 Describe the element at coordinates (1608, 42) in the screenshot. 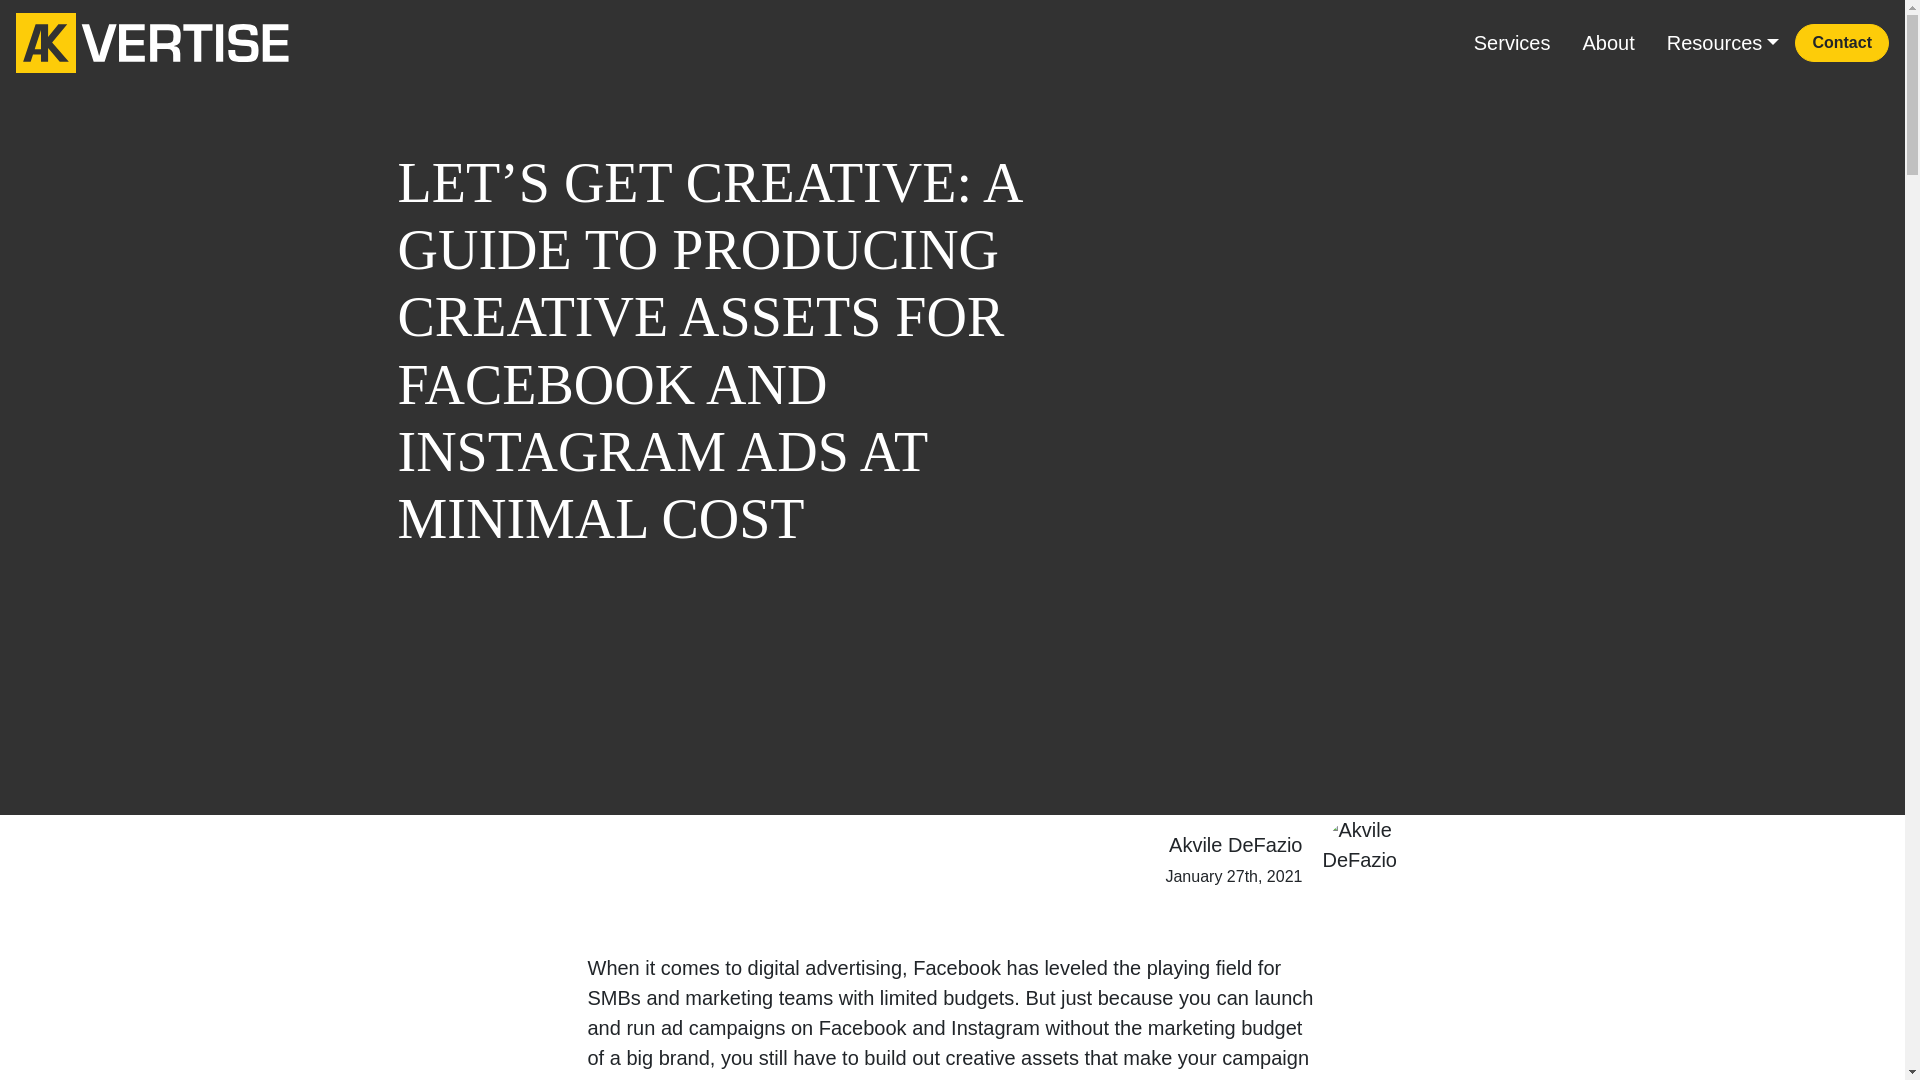

I see `About` at that location.